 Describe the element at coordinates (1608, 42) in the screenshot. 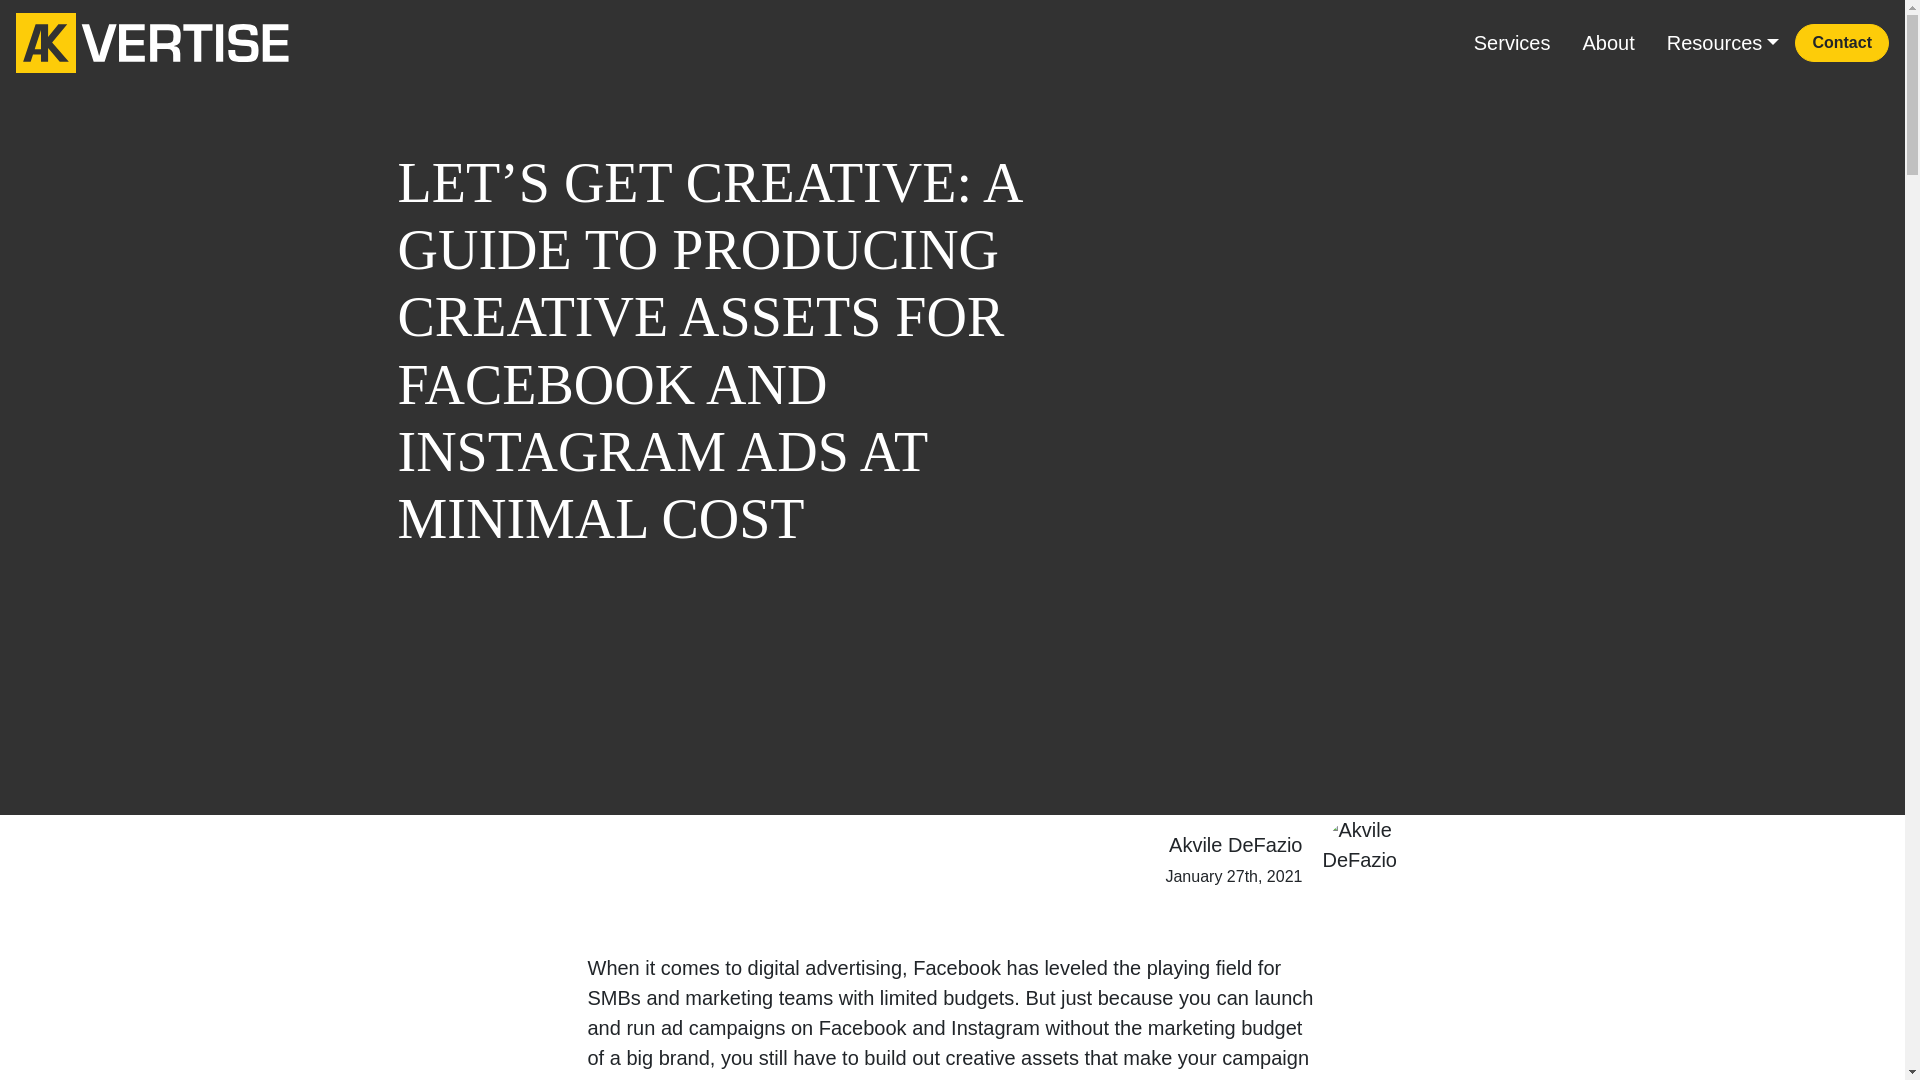

I see `About` at that location.